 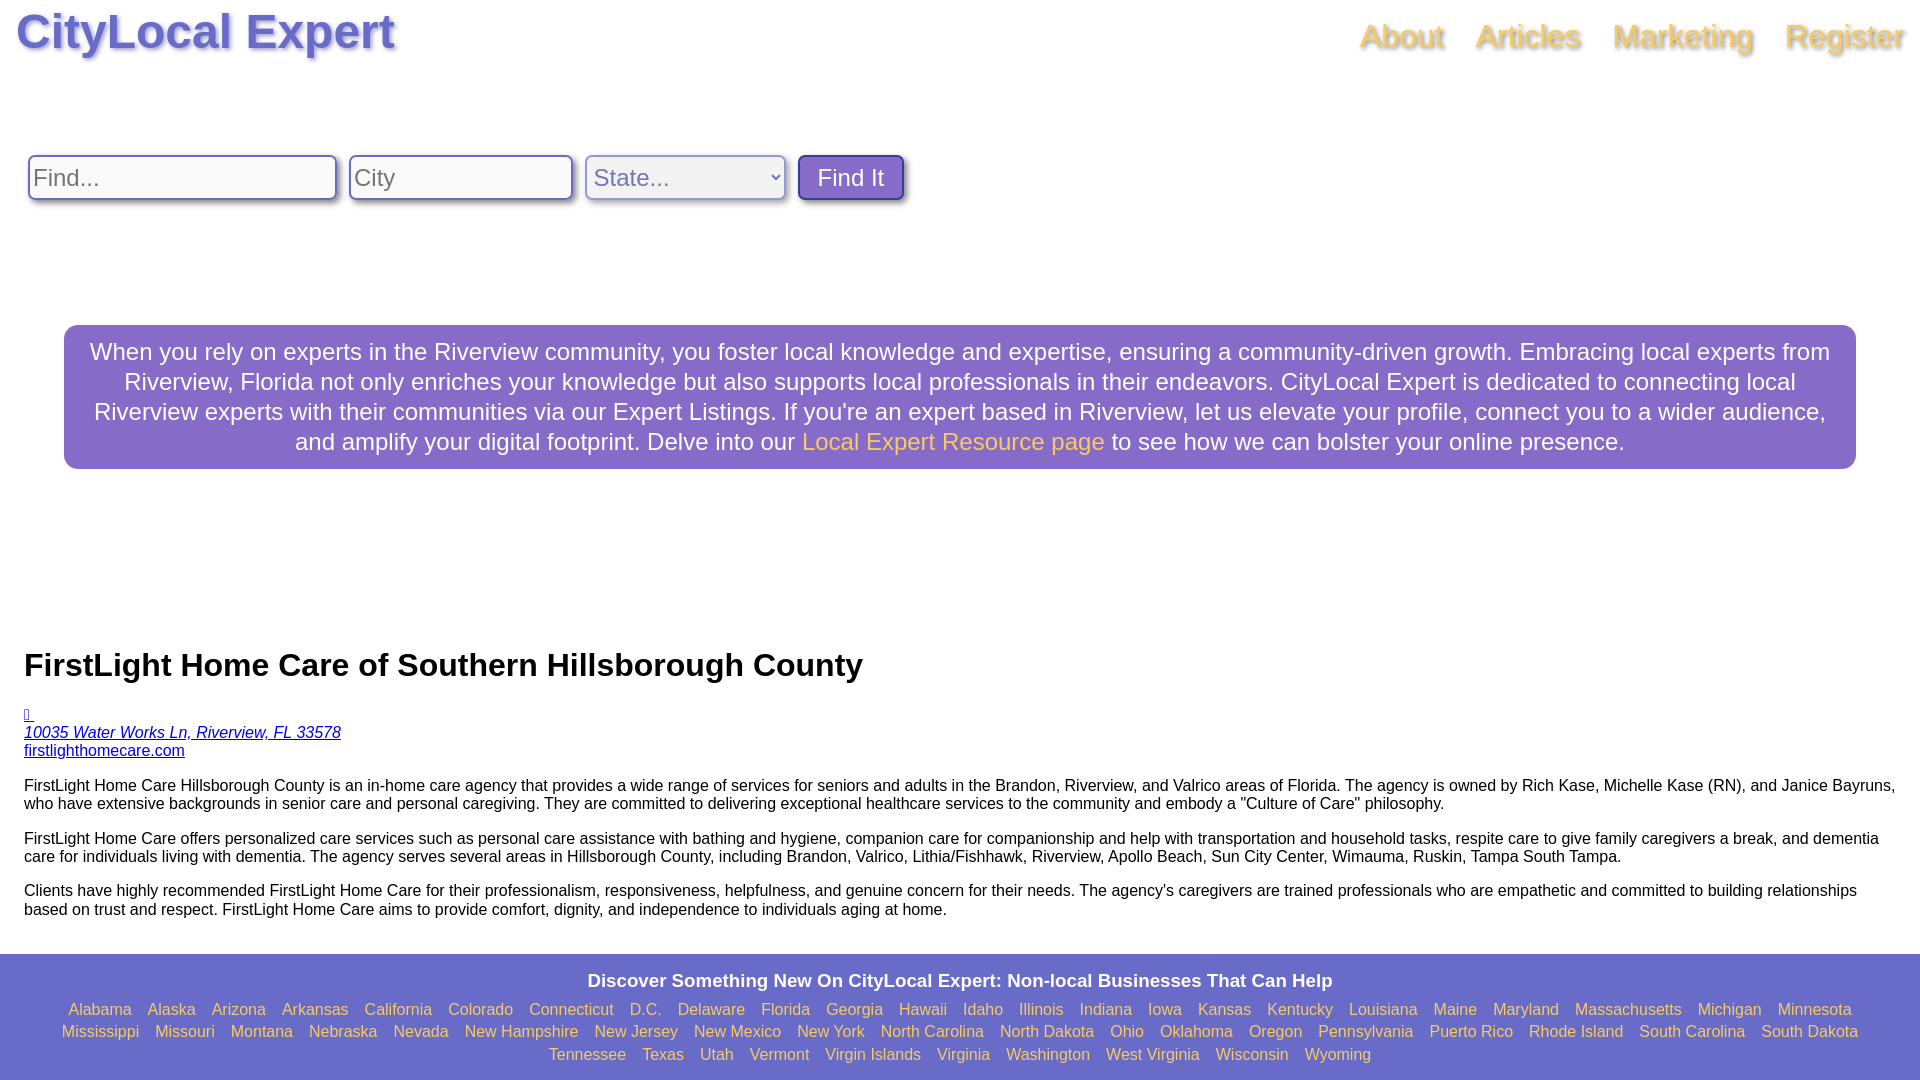 I want to click on Massachusetts, so click(x=1628, y=1010).